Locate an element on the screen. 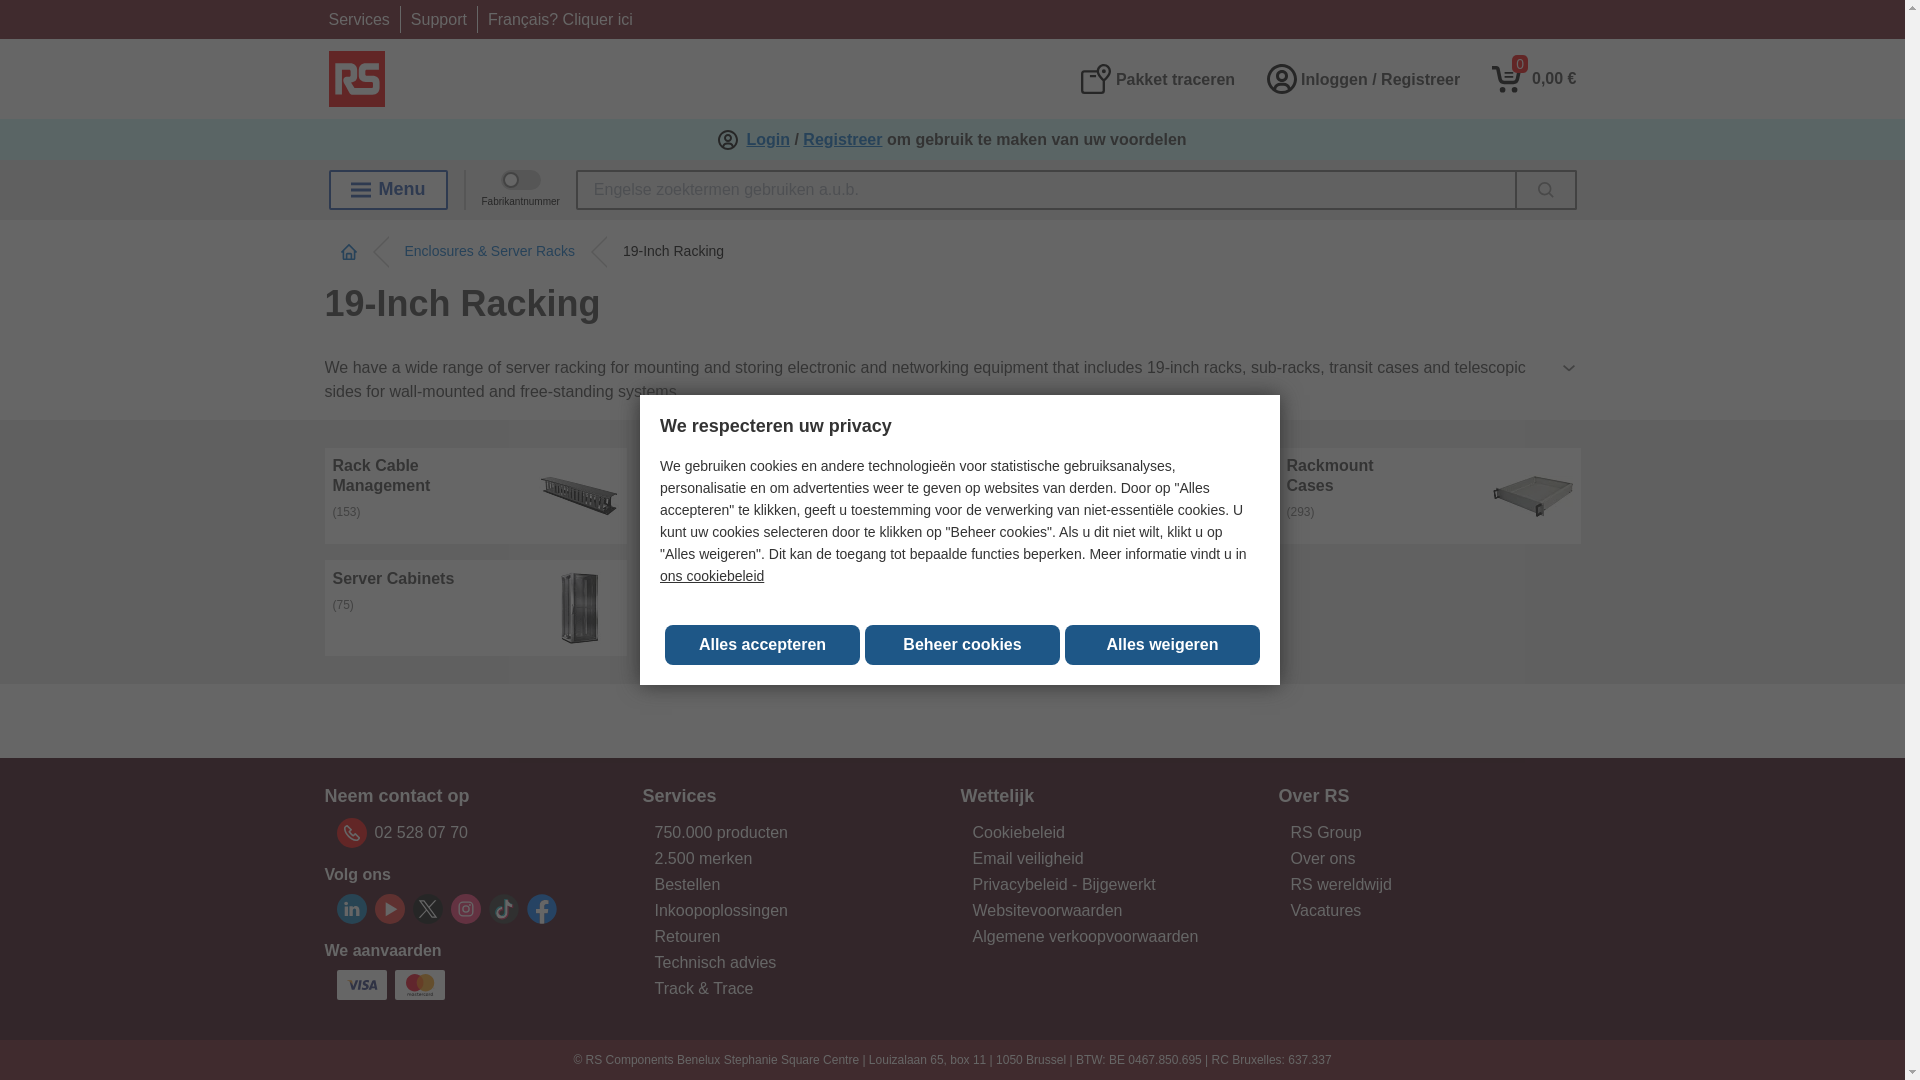  Registreer is located at coordinates (842, 140).